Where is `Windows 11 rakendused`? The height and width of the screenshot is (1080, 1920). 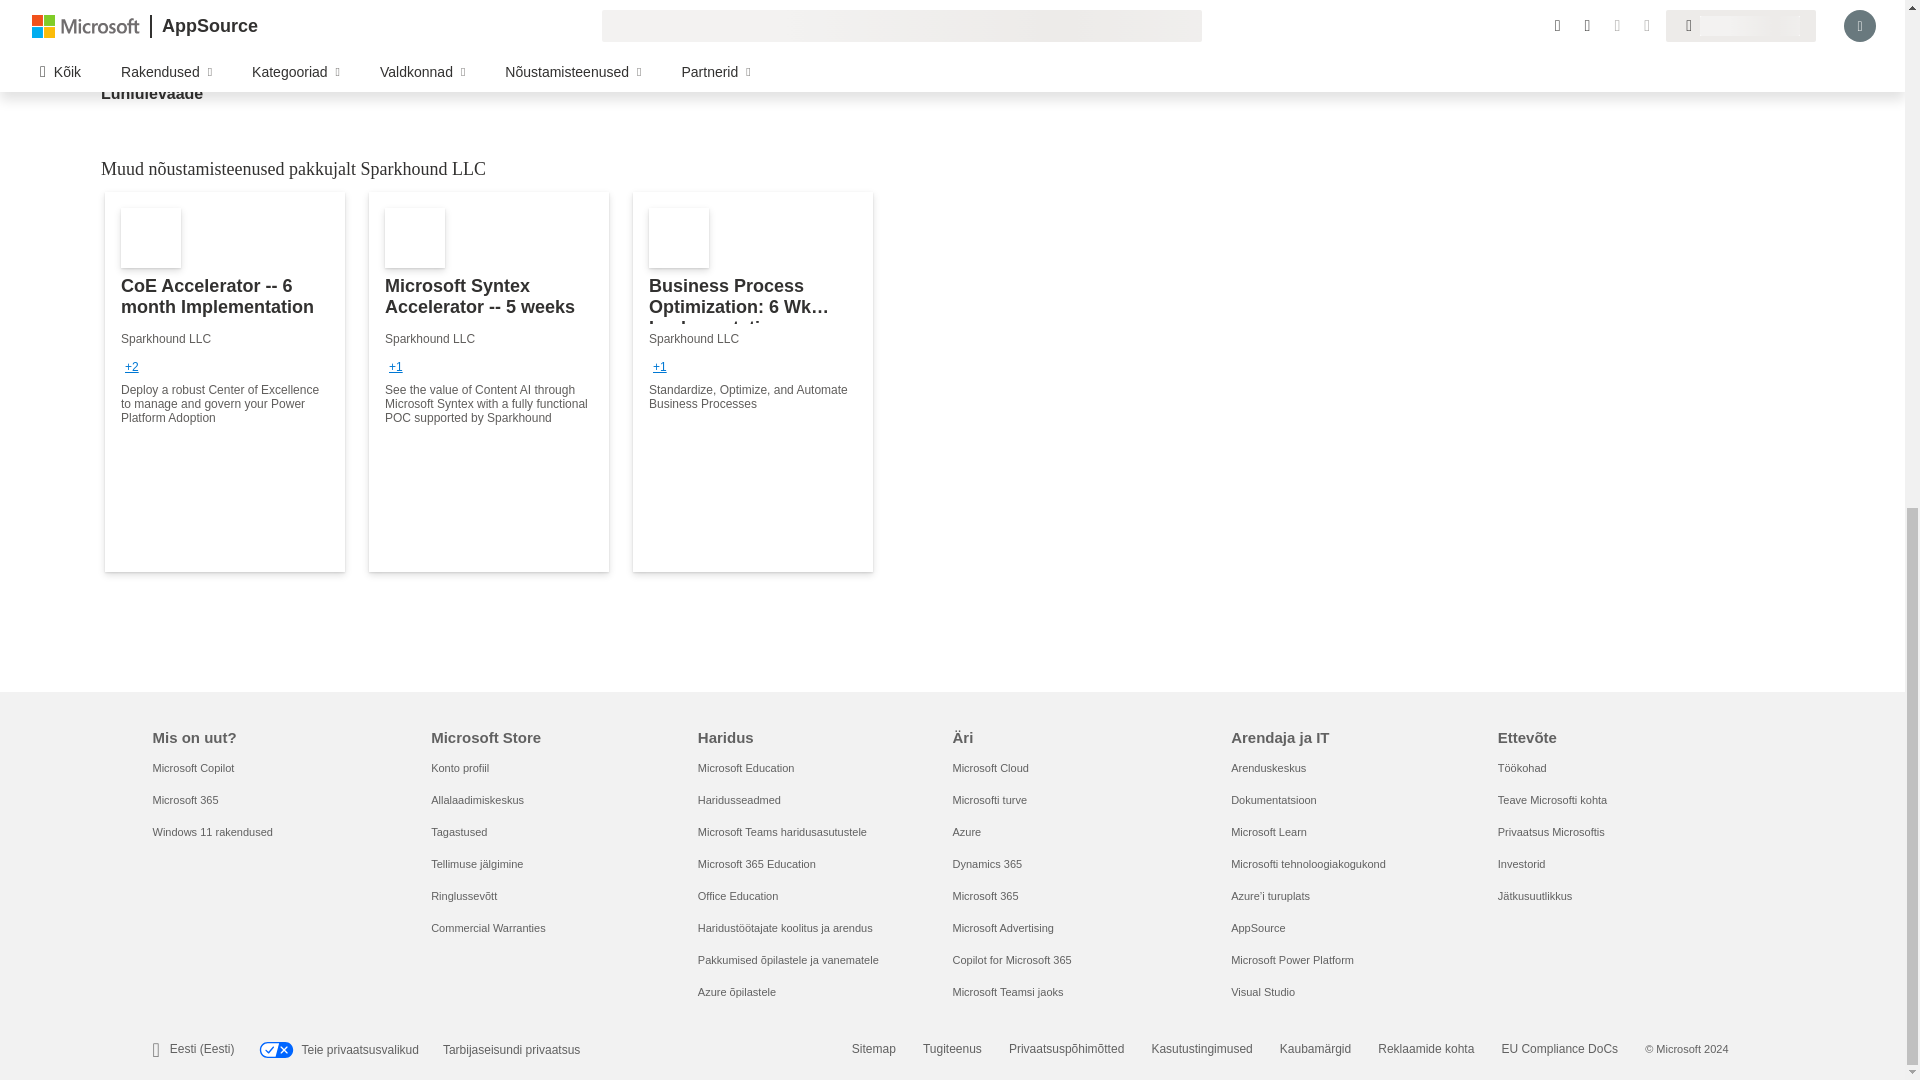
Windows 11 rakendused is located at coordinates (212, 832).